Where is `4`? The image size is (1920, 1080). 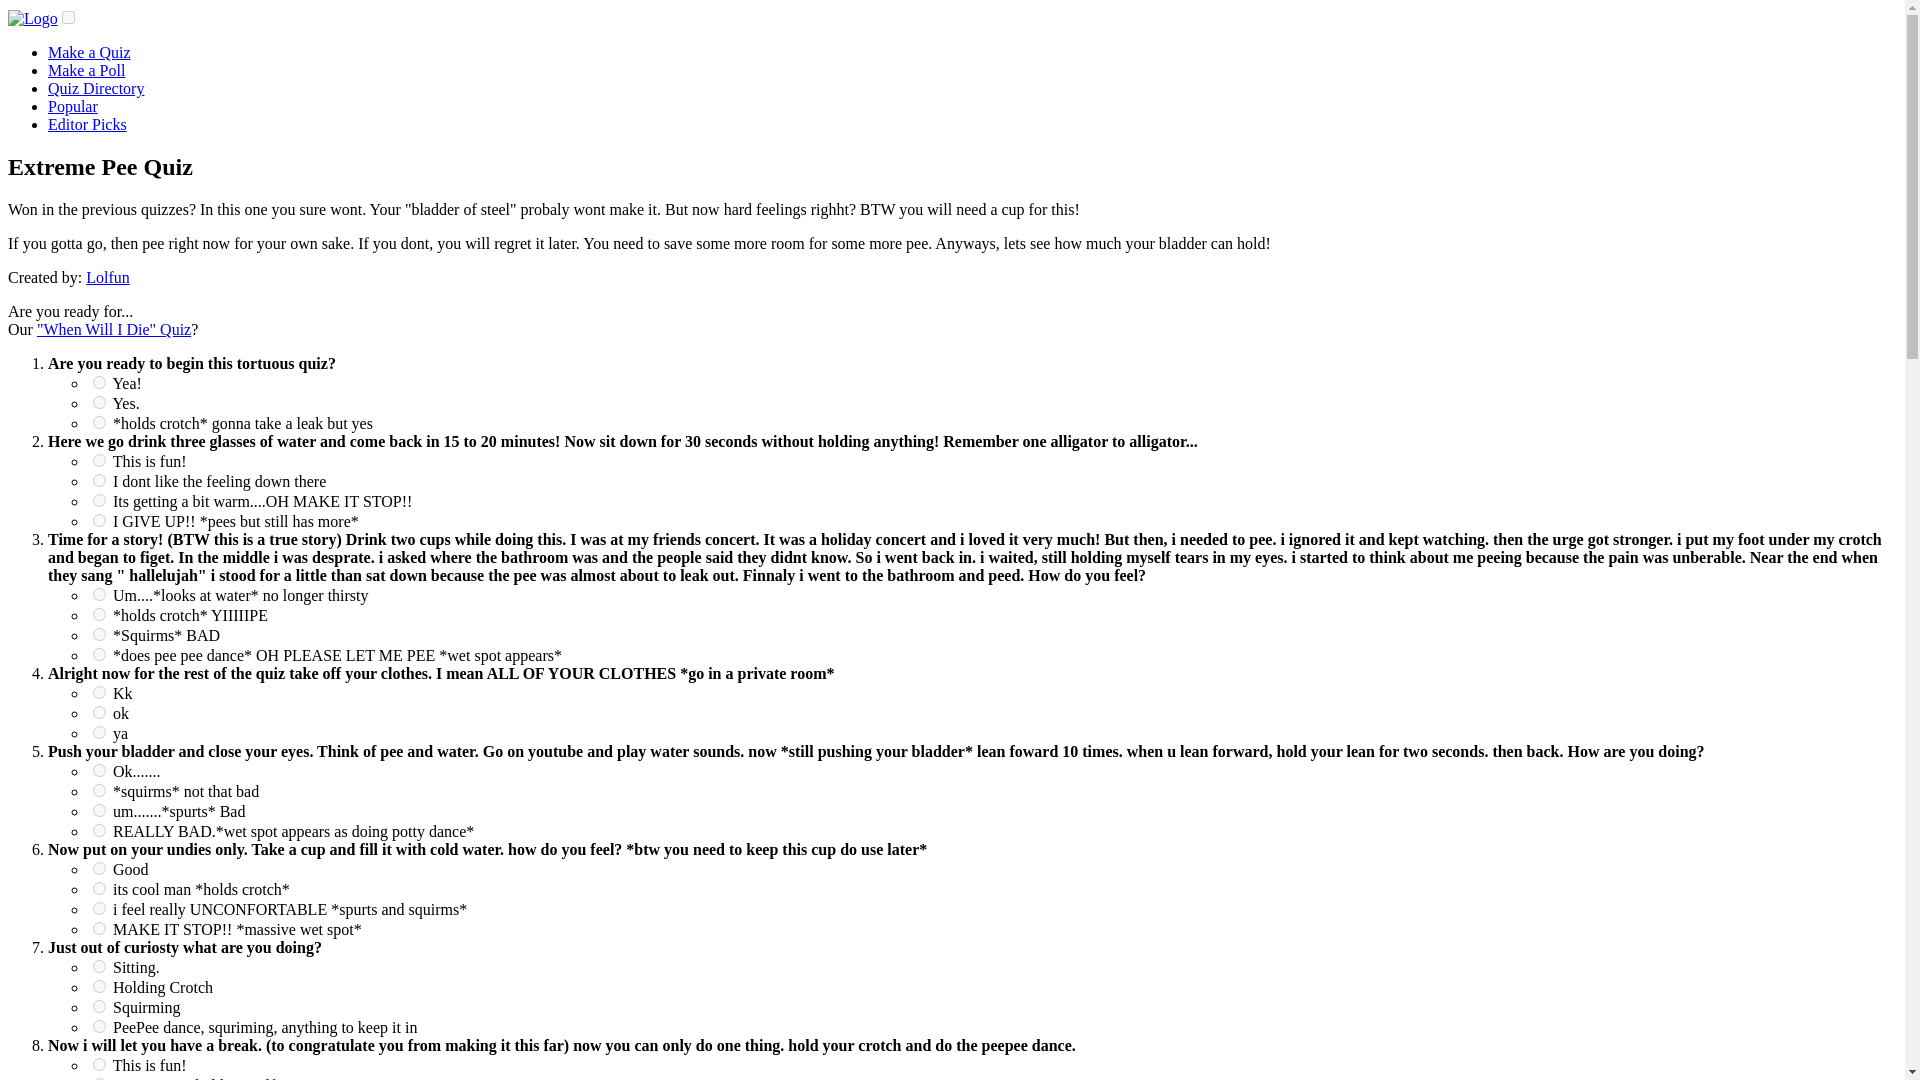 4 is located at coordinates (98, 654).